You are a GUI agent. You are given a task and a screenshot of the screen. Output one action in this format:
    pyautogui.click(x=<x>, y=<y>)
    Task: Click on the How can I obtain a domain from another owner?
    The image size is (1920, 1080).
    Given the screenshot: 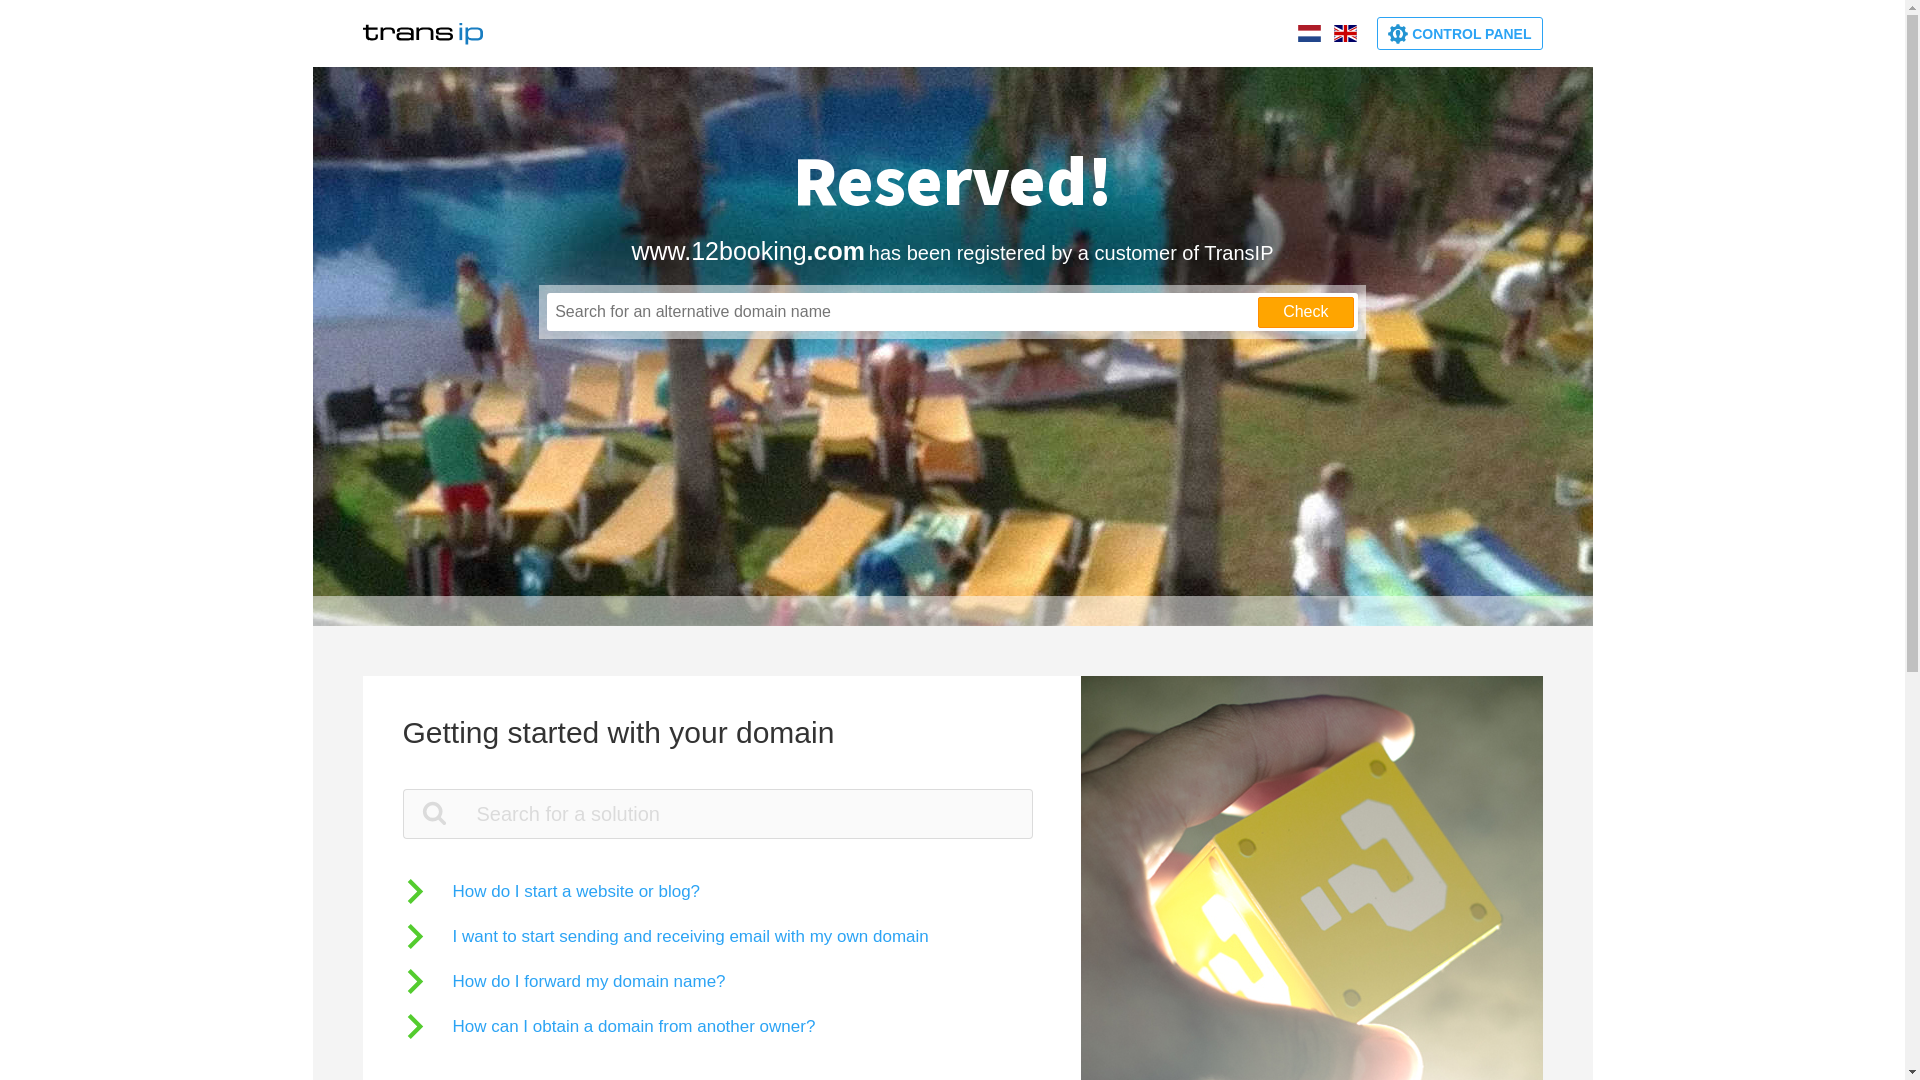 What is the action you would take?
    pyautogui.click(x=608, y=1026)
    